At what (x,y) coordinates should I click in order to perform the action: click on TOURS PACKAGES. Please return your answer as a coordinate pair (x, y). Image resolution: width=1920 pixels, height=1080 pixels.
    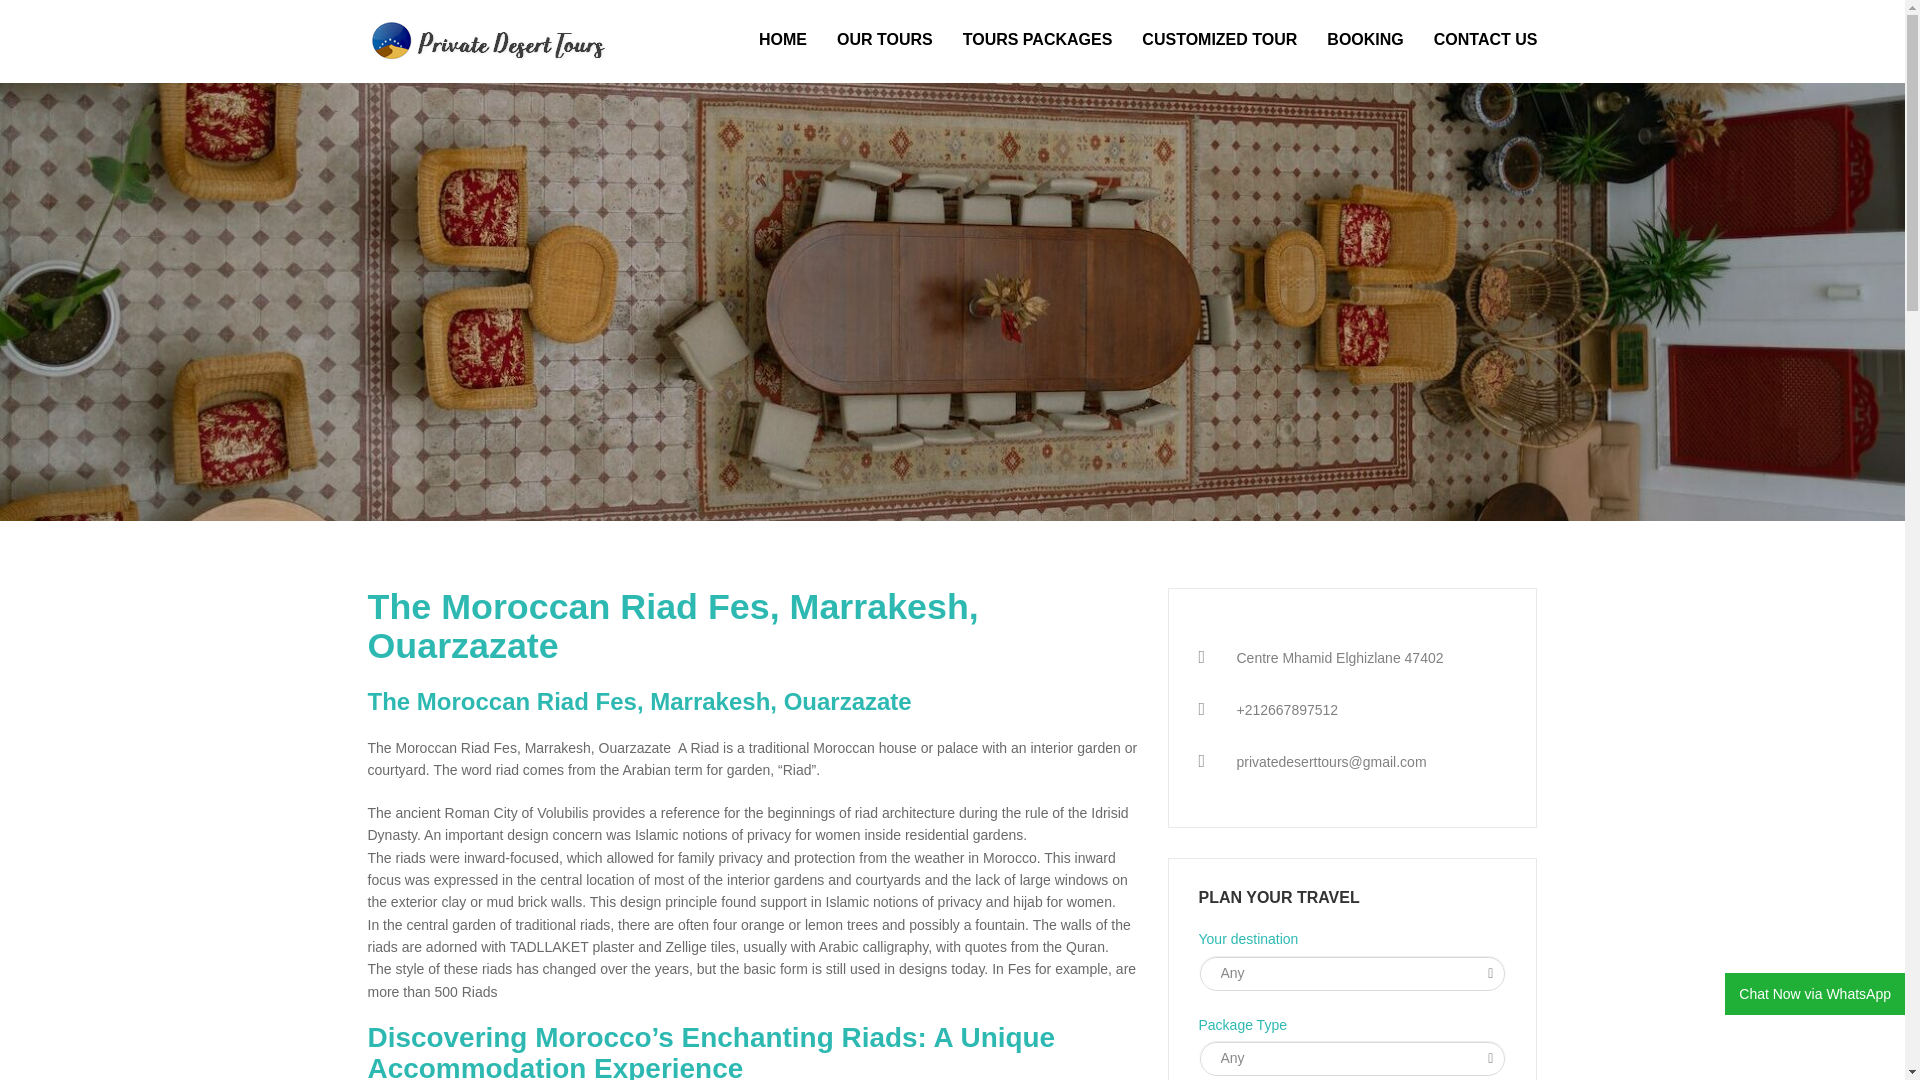
    Looking at the image, I should click on (1038, 40).